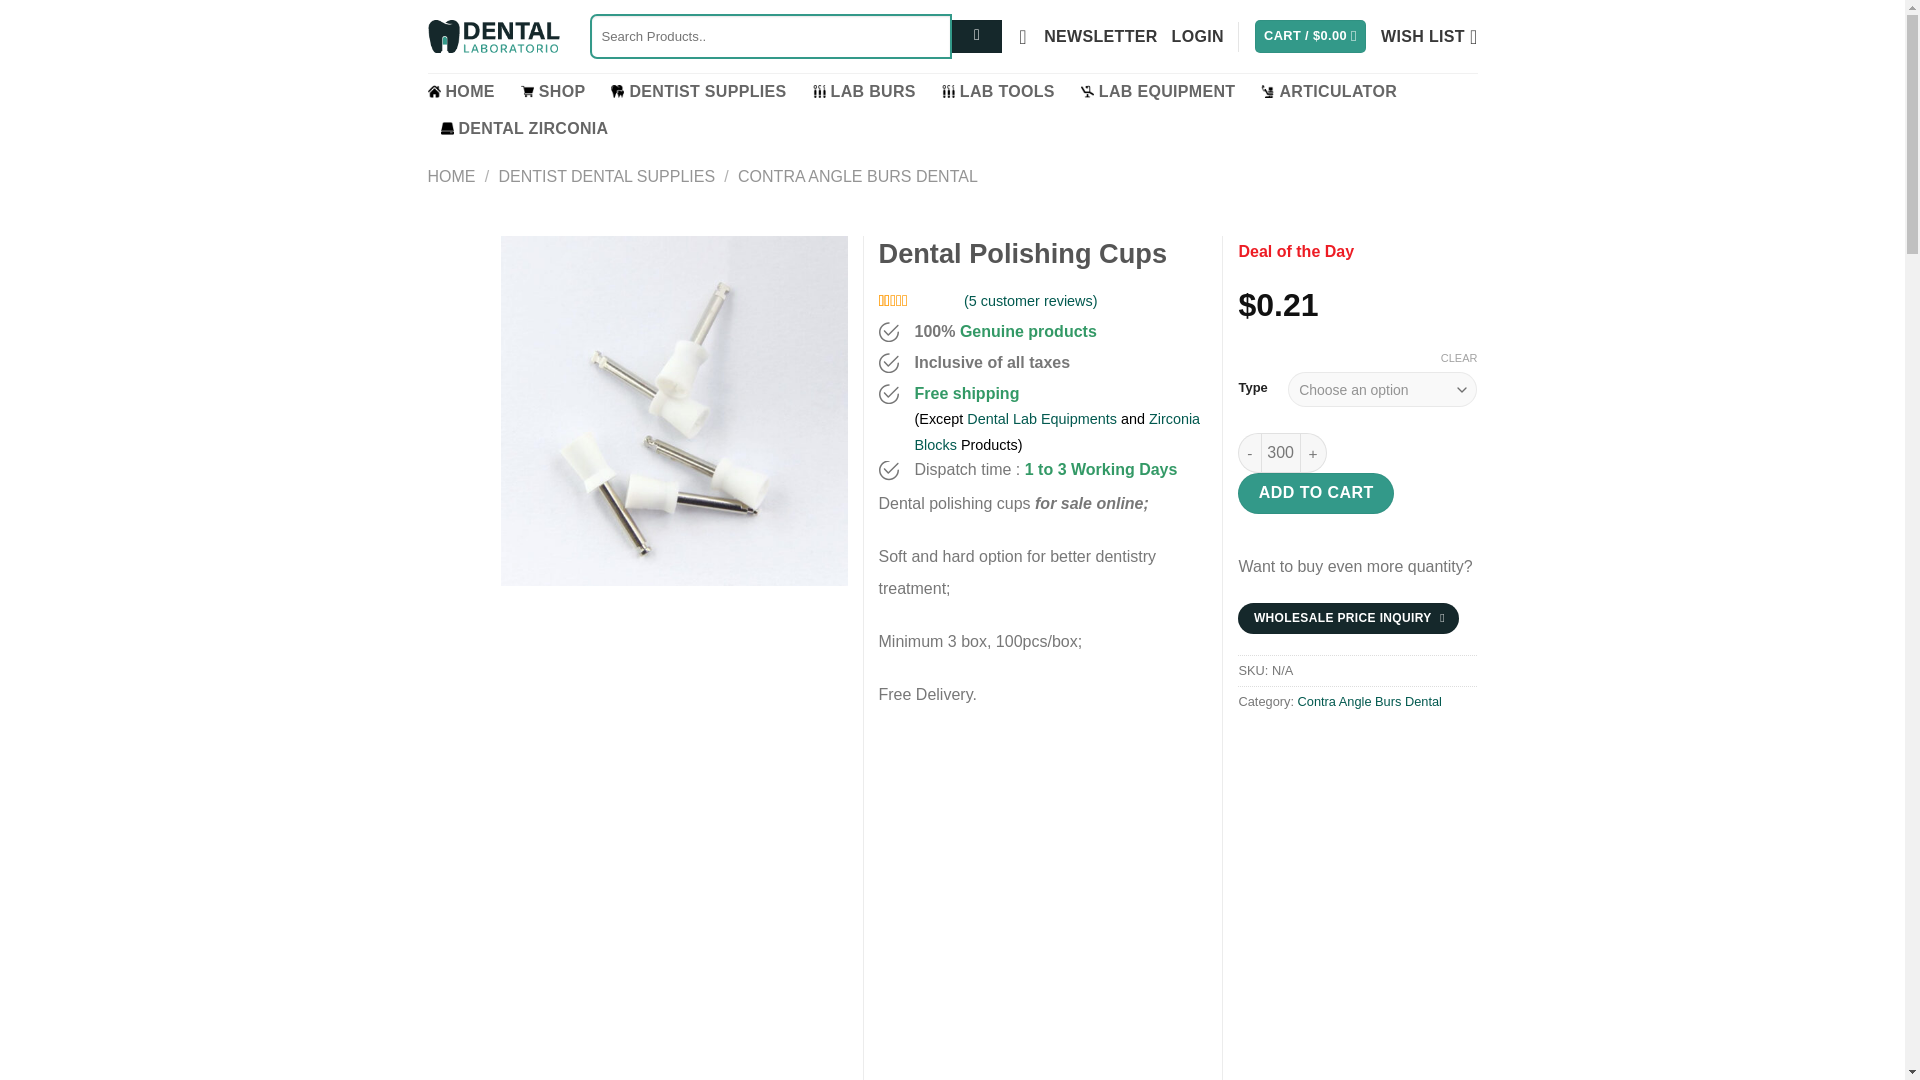 The height and width of the screenshot is (1080, 1920). I want to click on HOME, so click(452, 176).